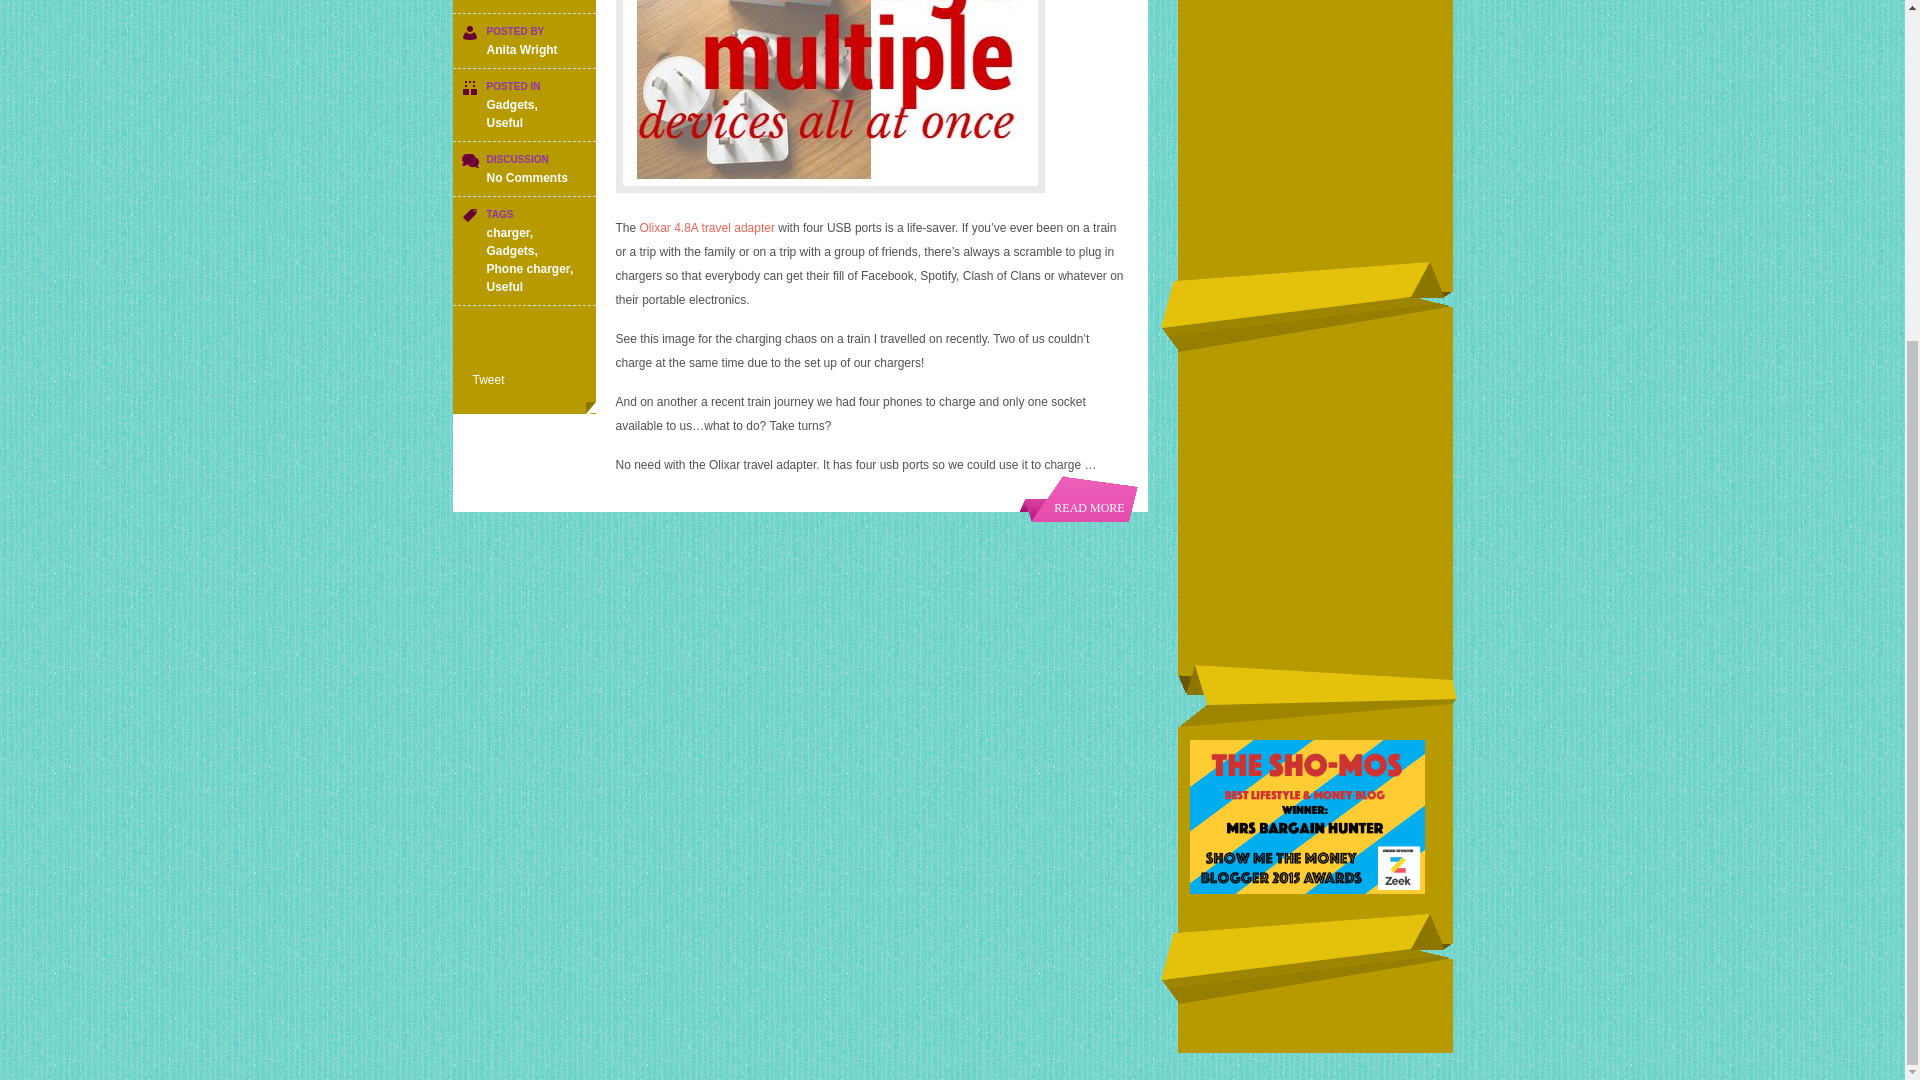 This screenshot has width=1920, height=1080. I want to click on charger, so click(507, 232).